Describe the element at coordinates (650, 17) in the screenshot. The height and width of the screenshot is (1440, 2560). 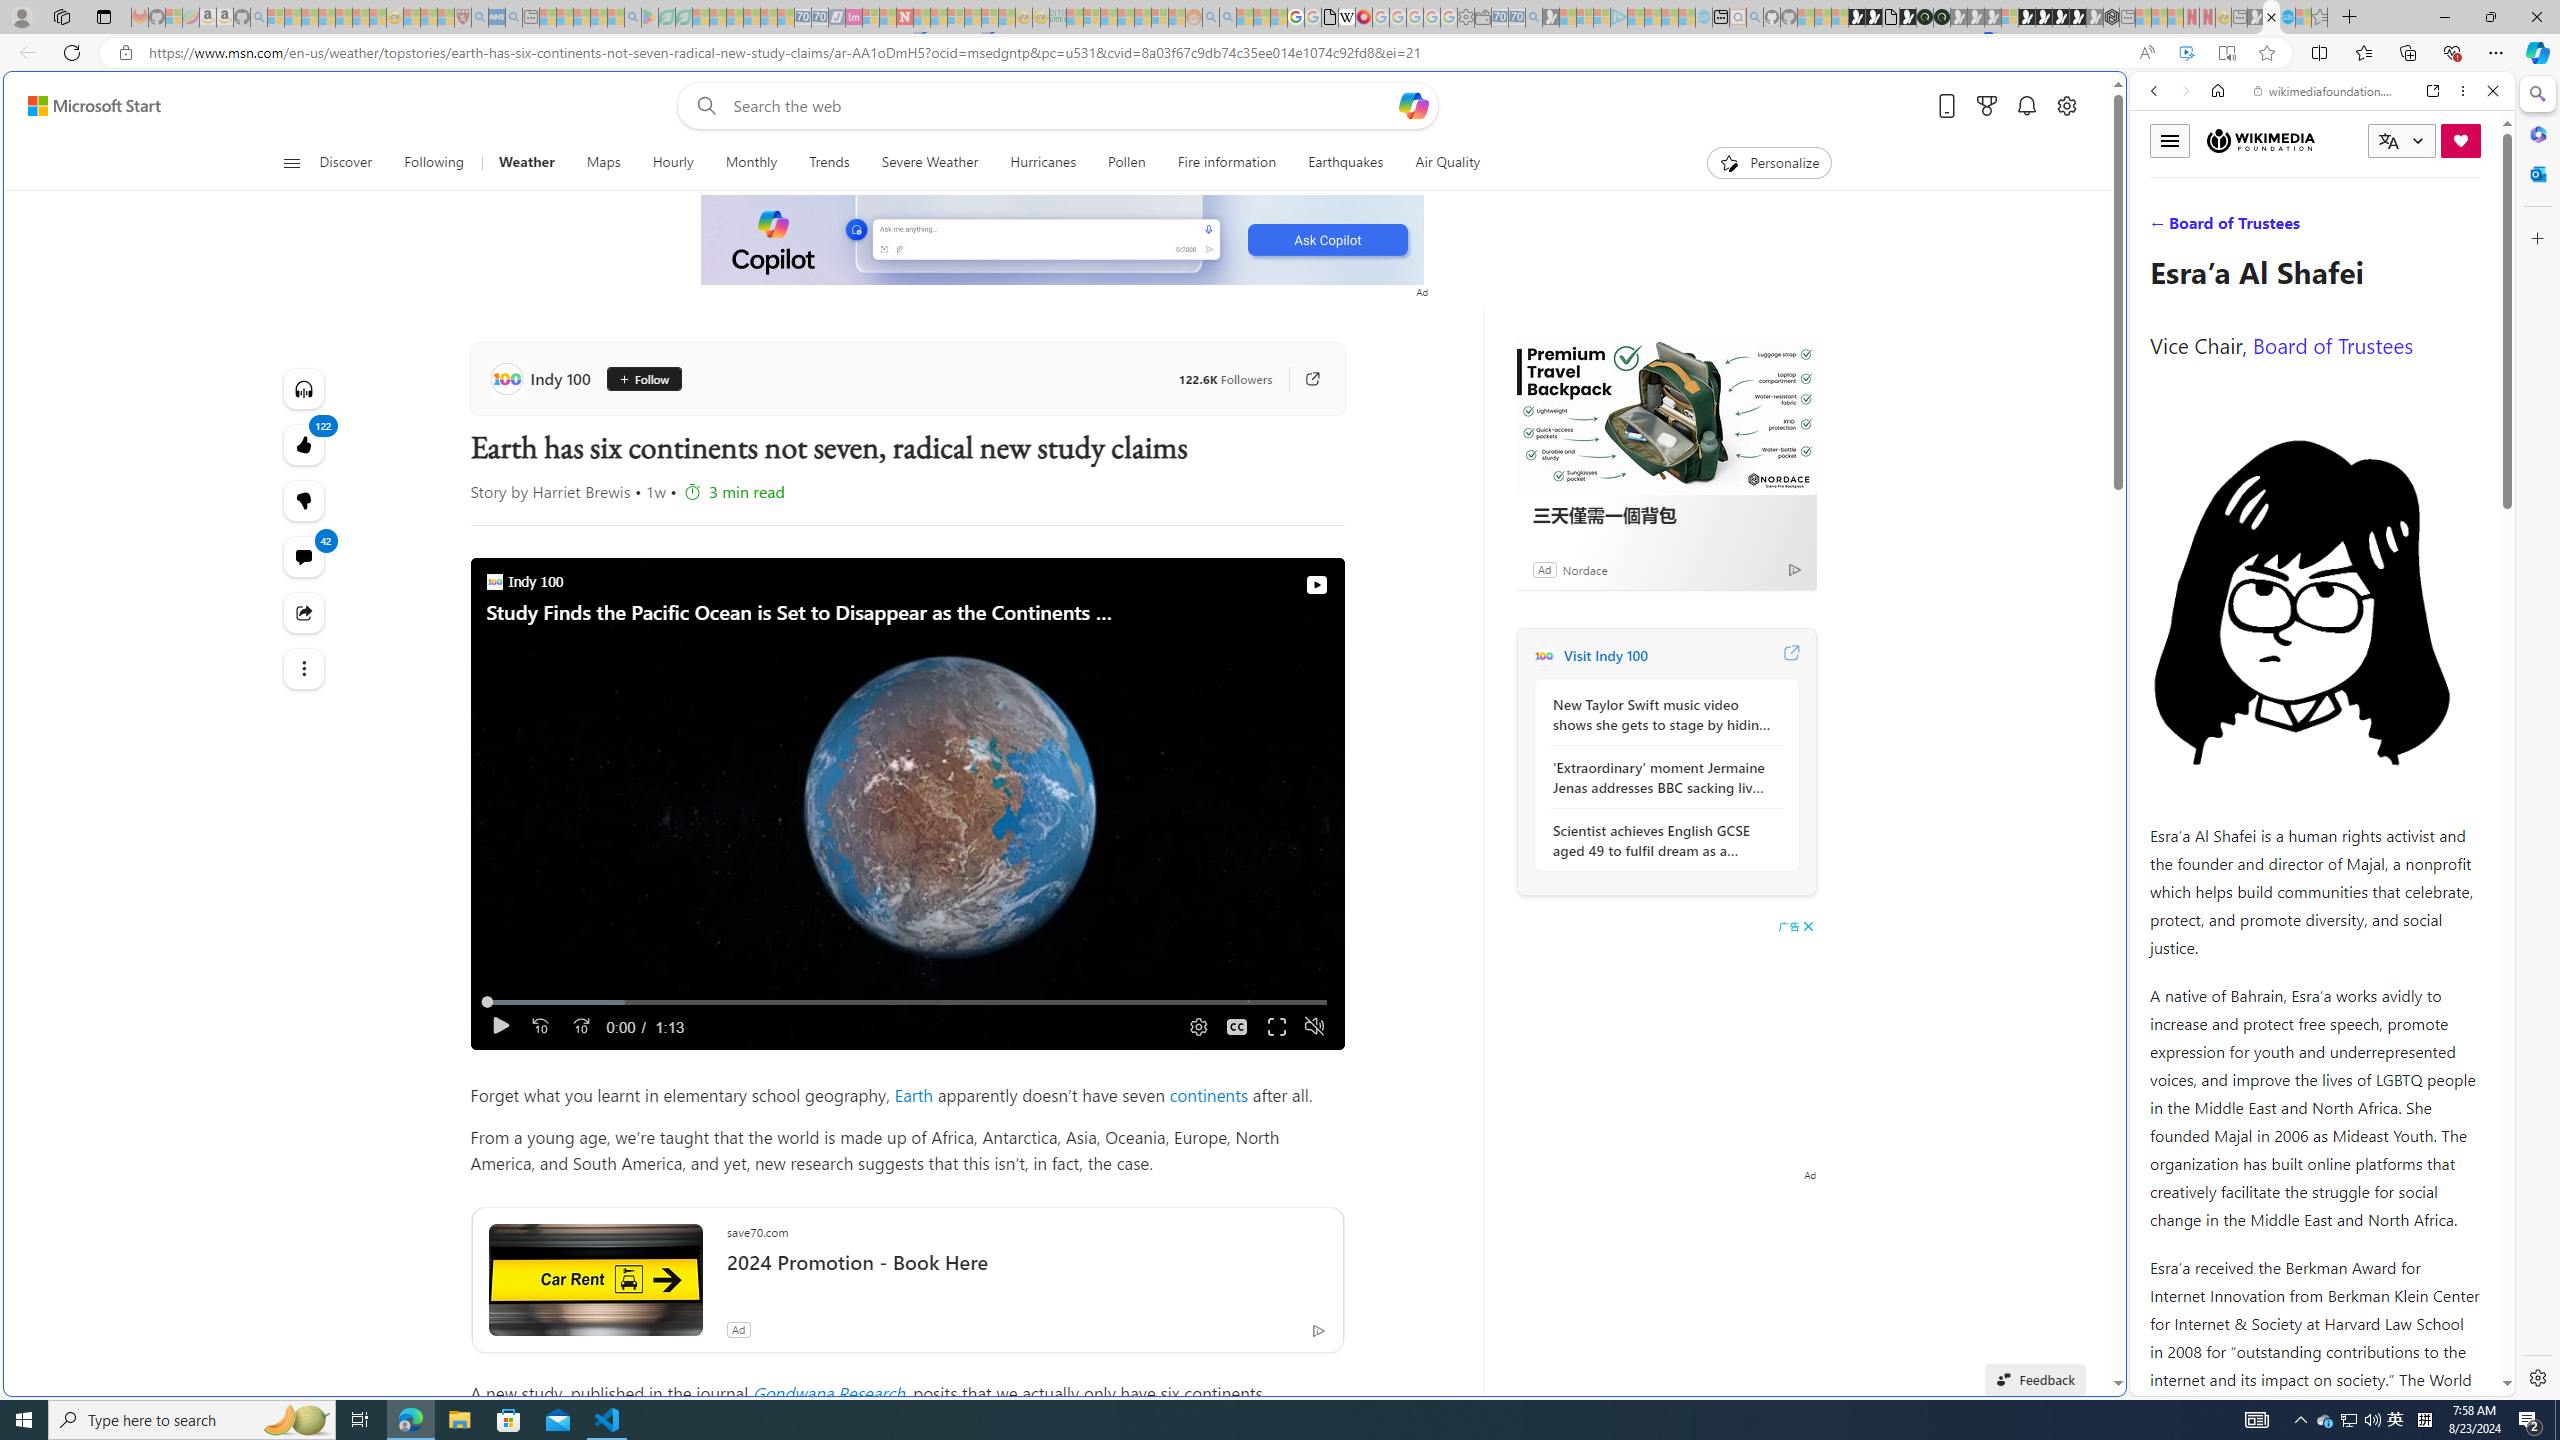
I see `Bluey: Let's Play! - Apps on Google Play - Sleeping` at that location.